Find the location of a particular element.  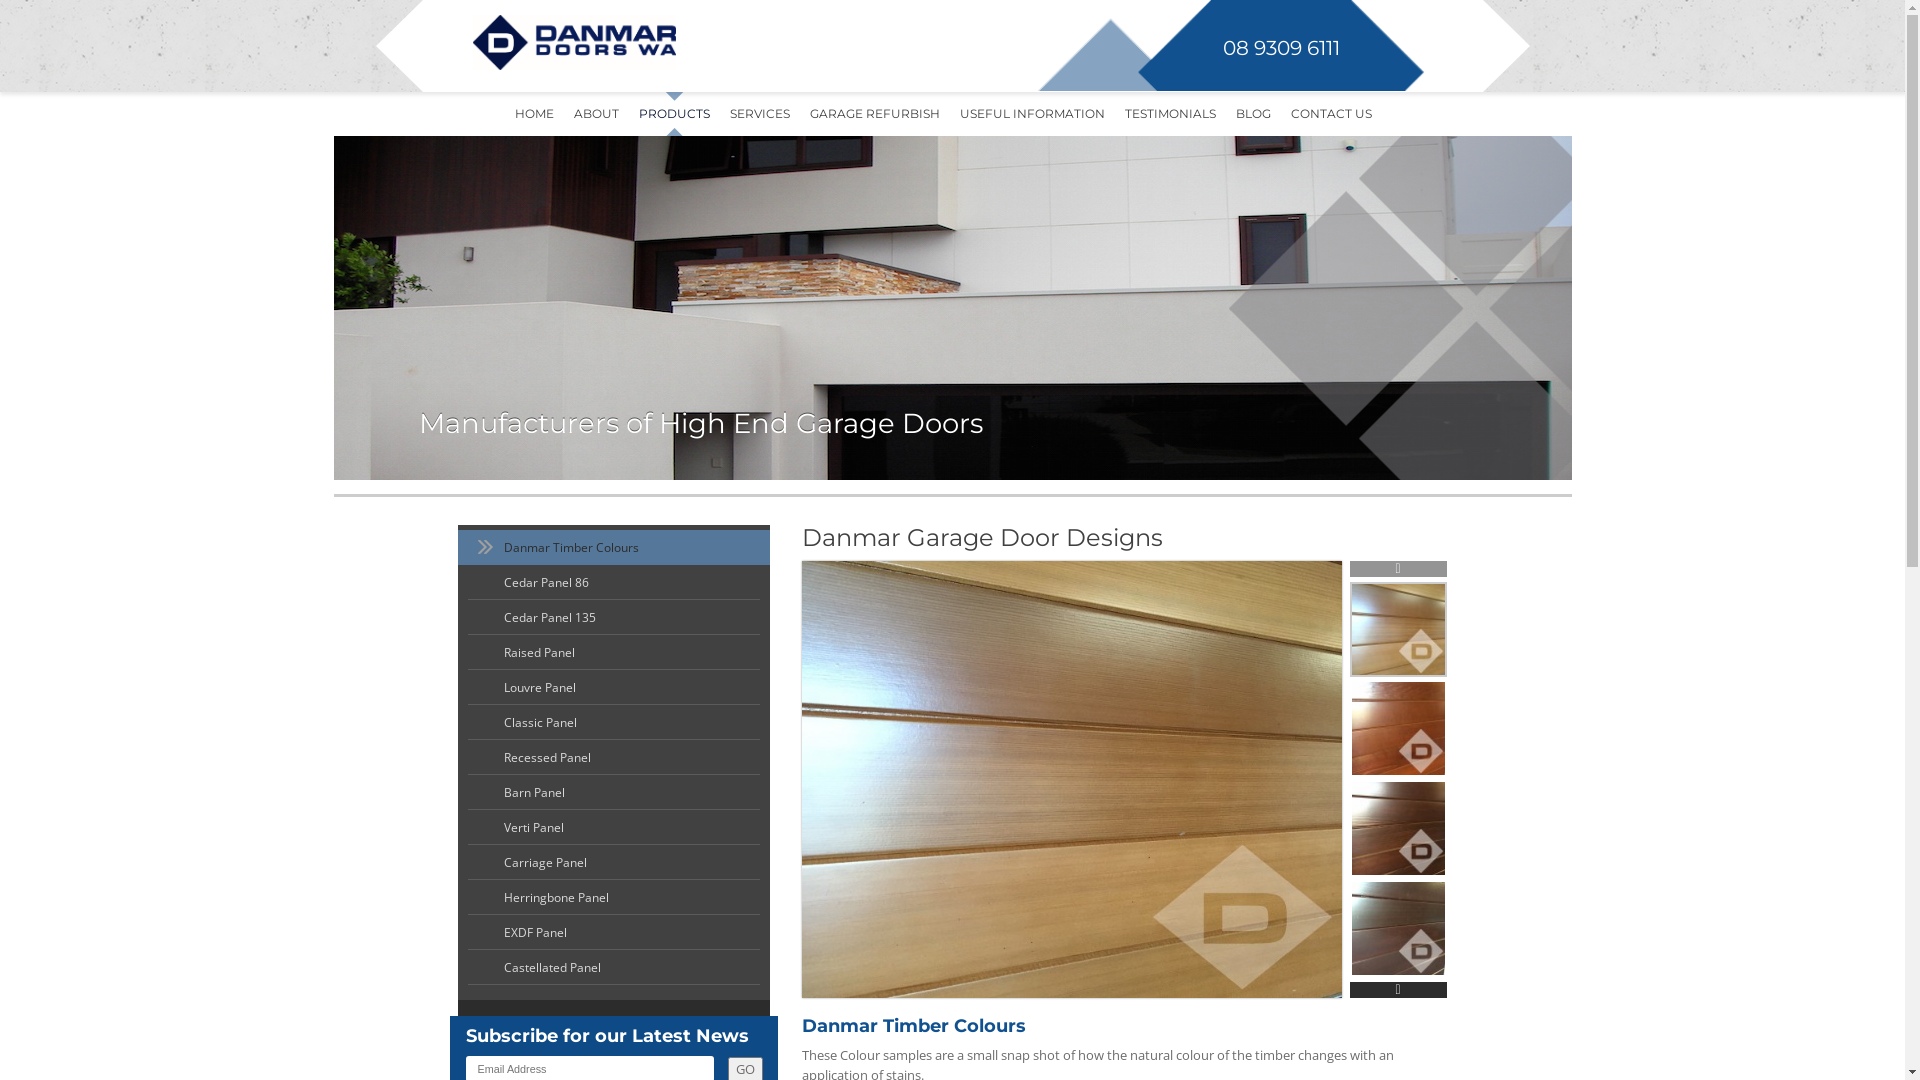

Carriage Panel is located at coordinates (614, 862).